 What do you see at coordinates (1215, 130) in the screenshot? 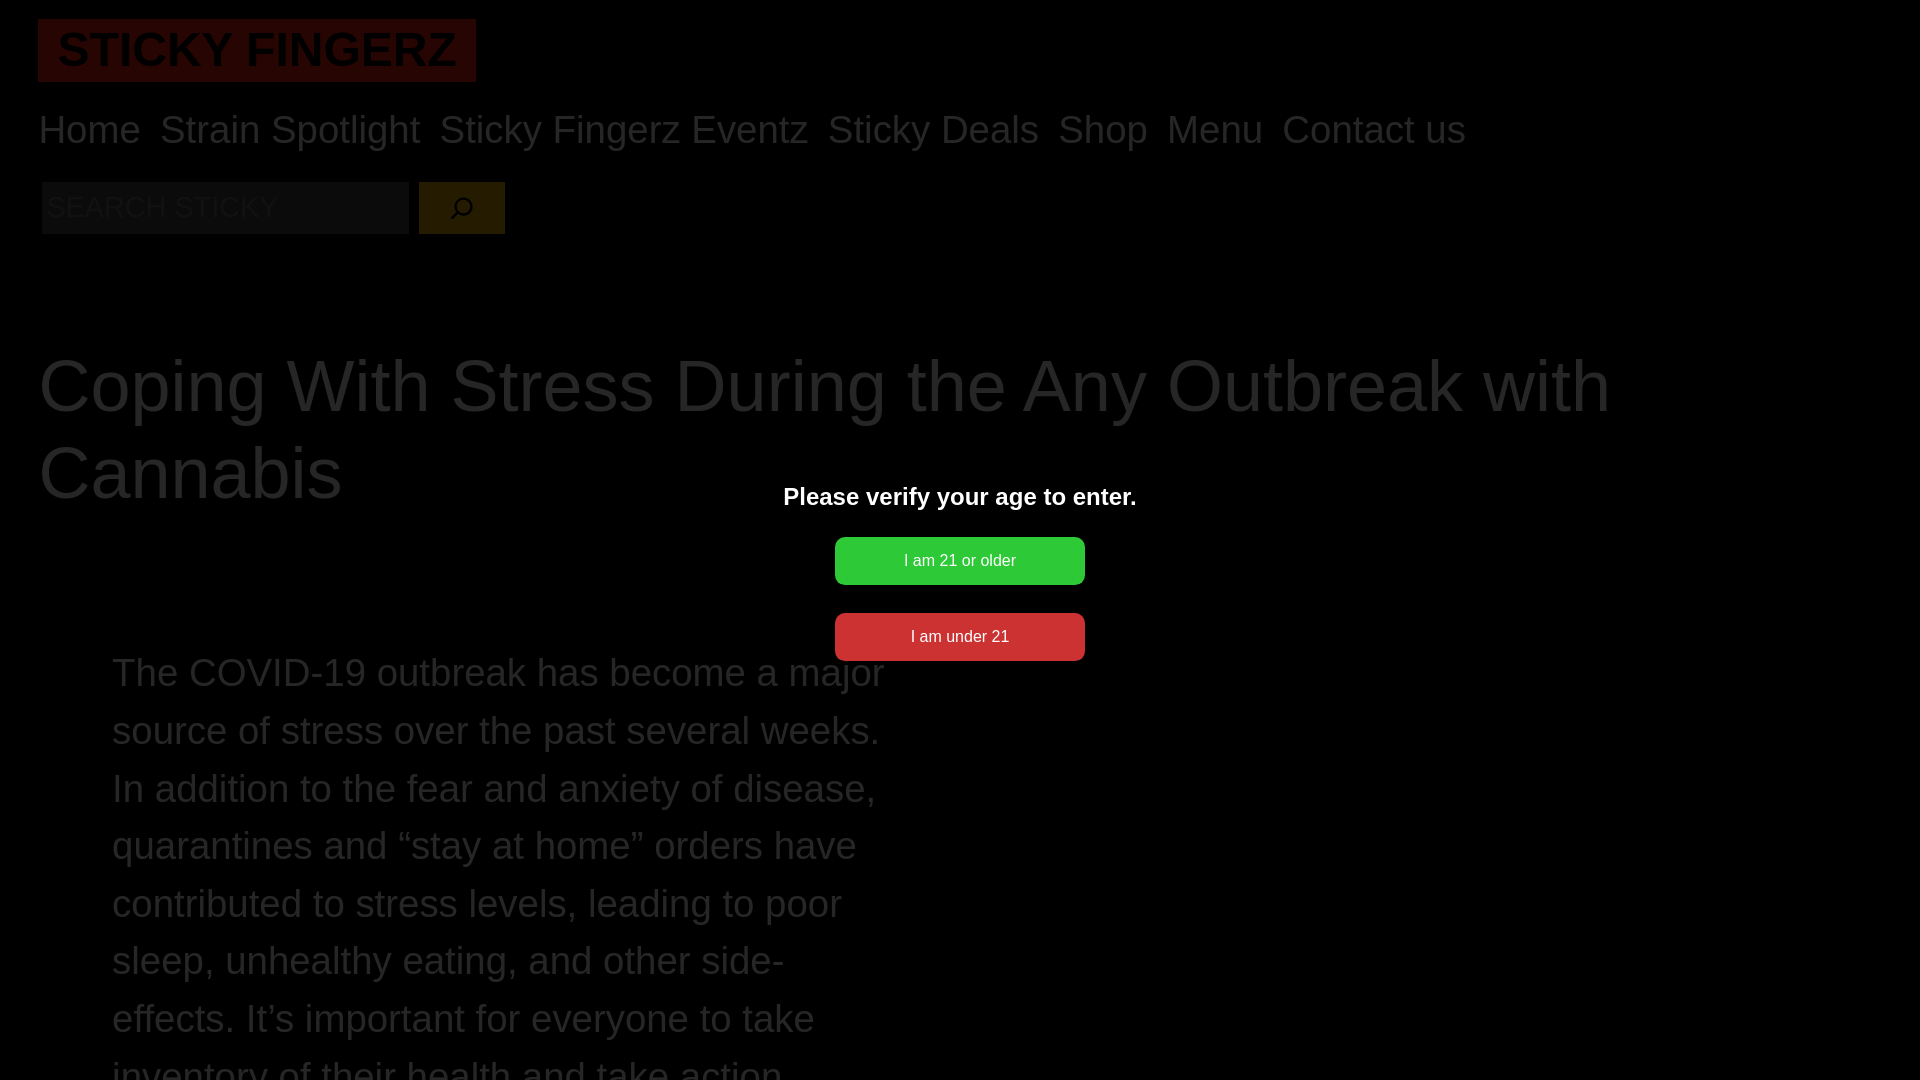
I see `Menu` at bounding box center [1215, 130].